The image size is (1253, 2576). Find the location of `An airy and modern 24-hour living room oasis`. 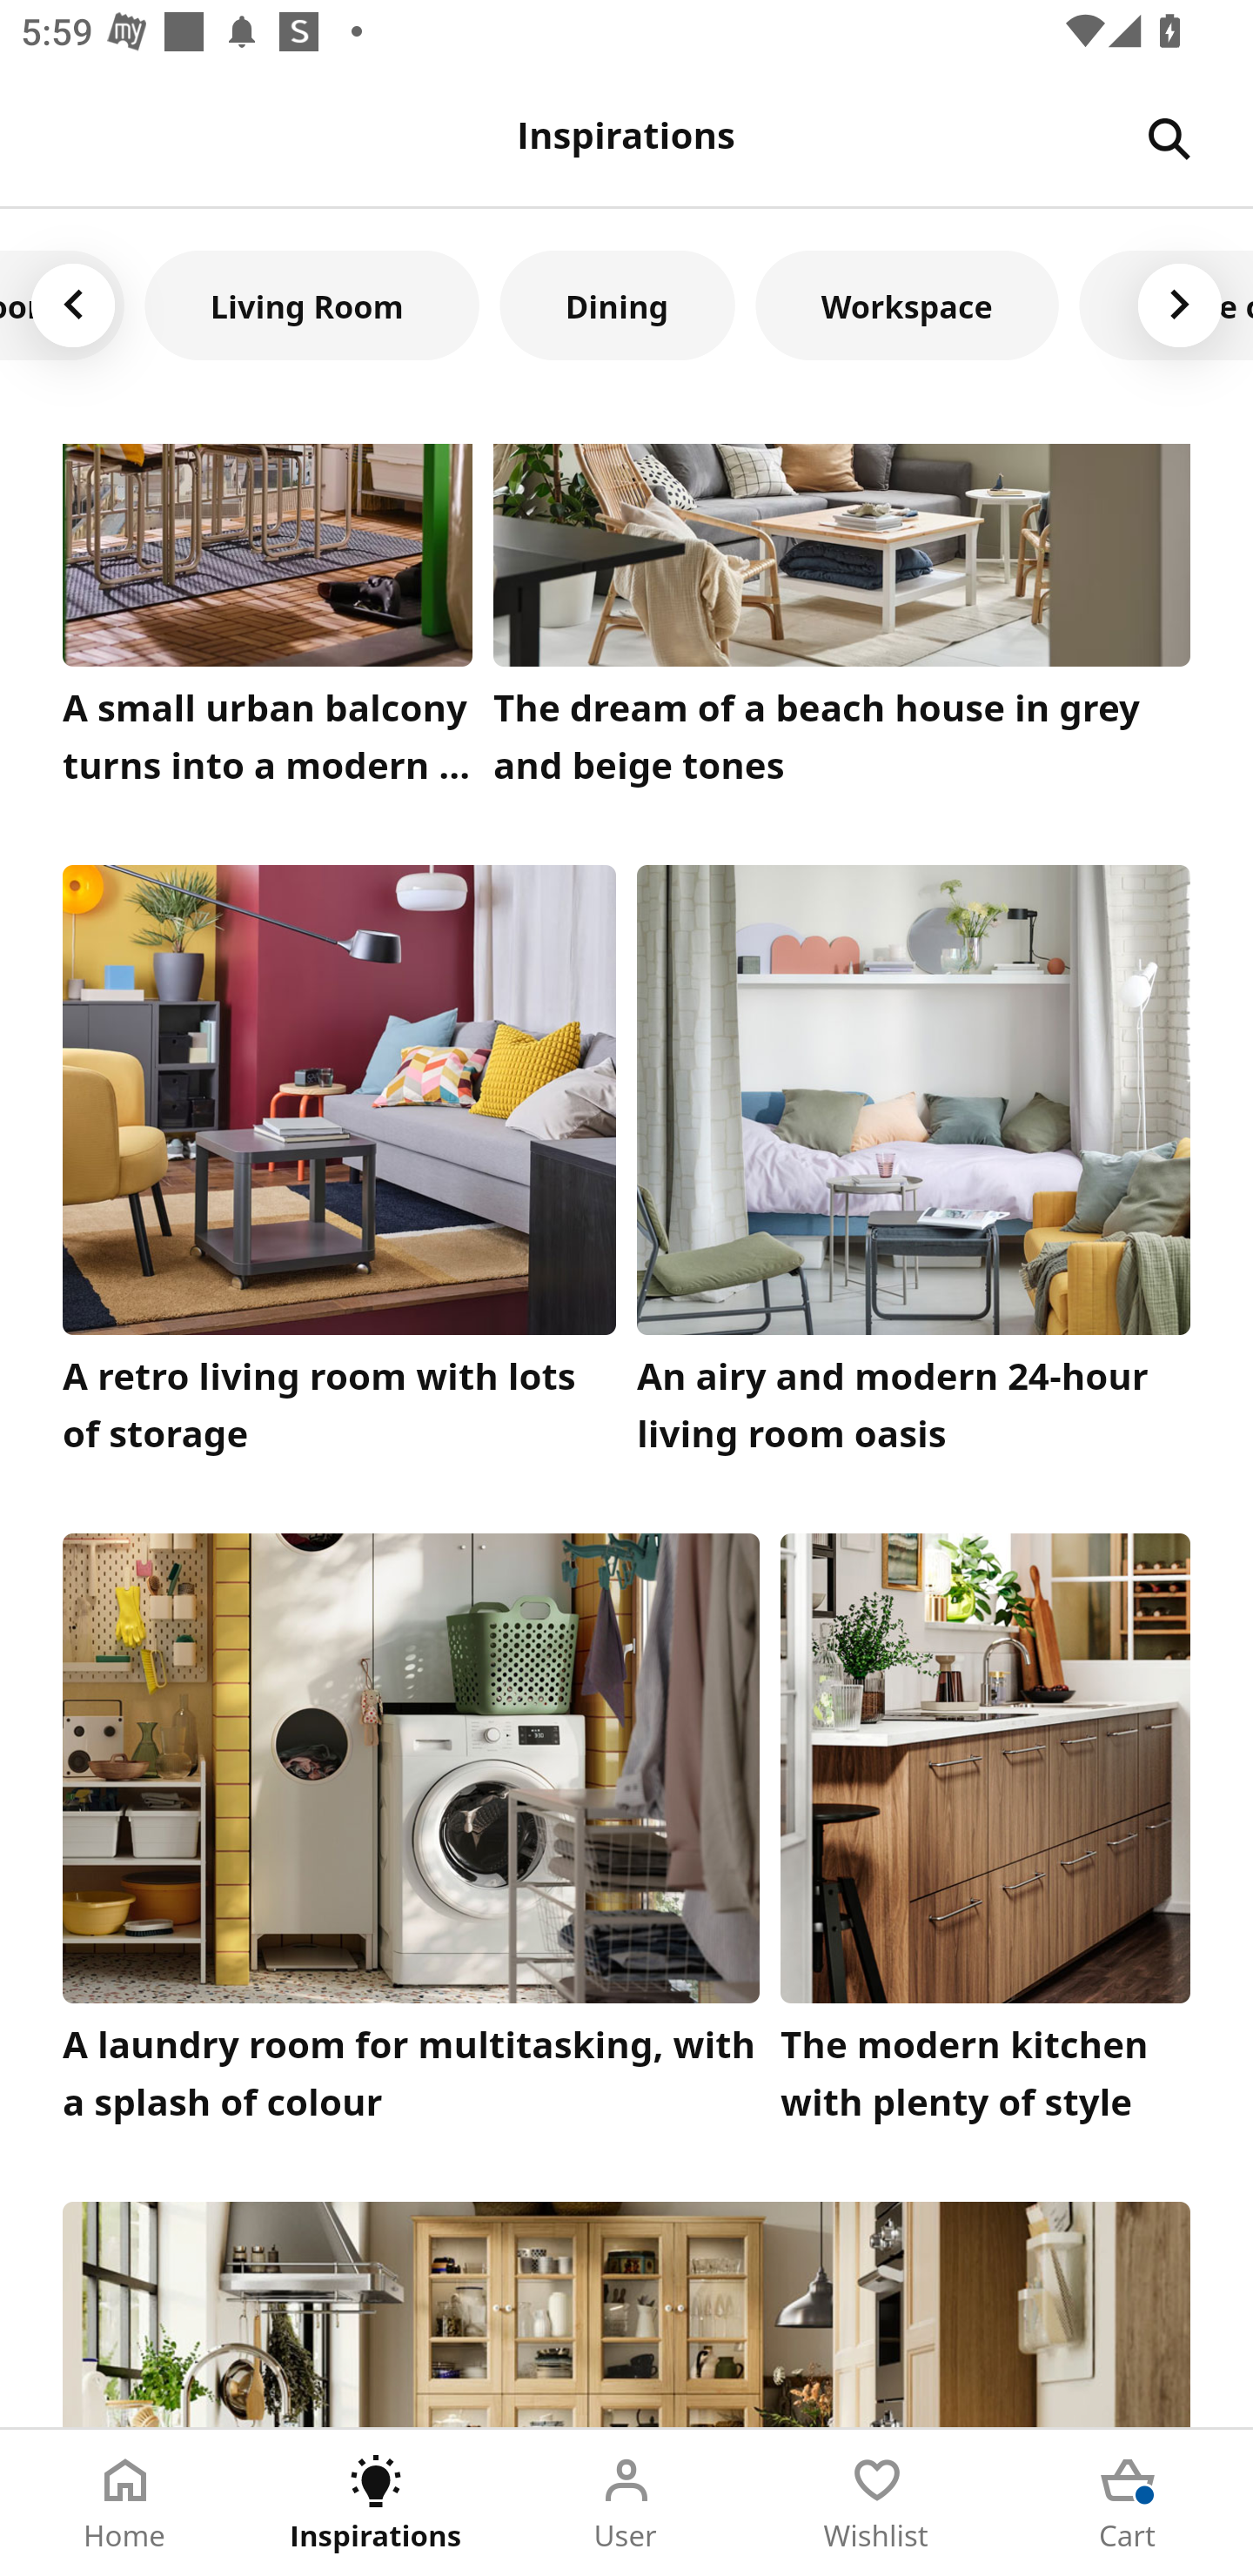

An airy and modern 24-hour living room oasis is located at coordinates (914, 1168).